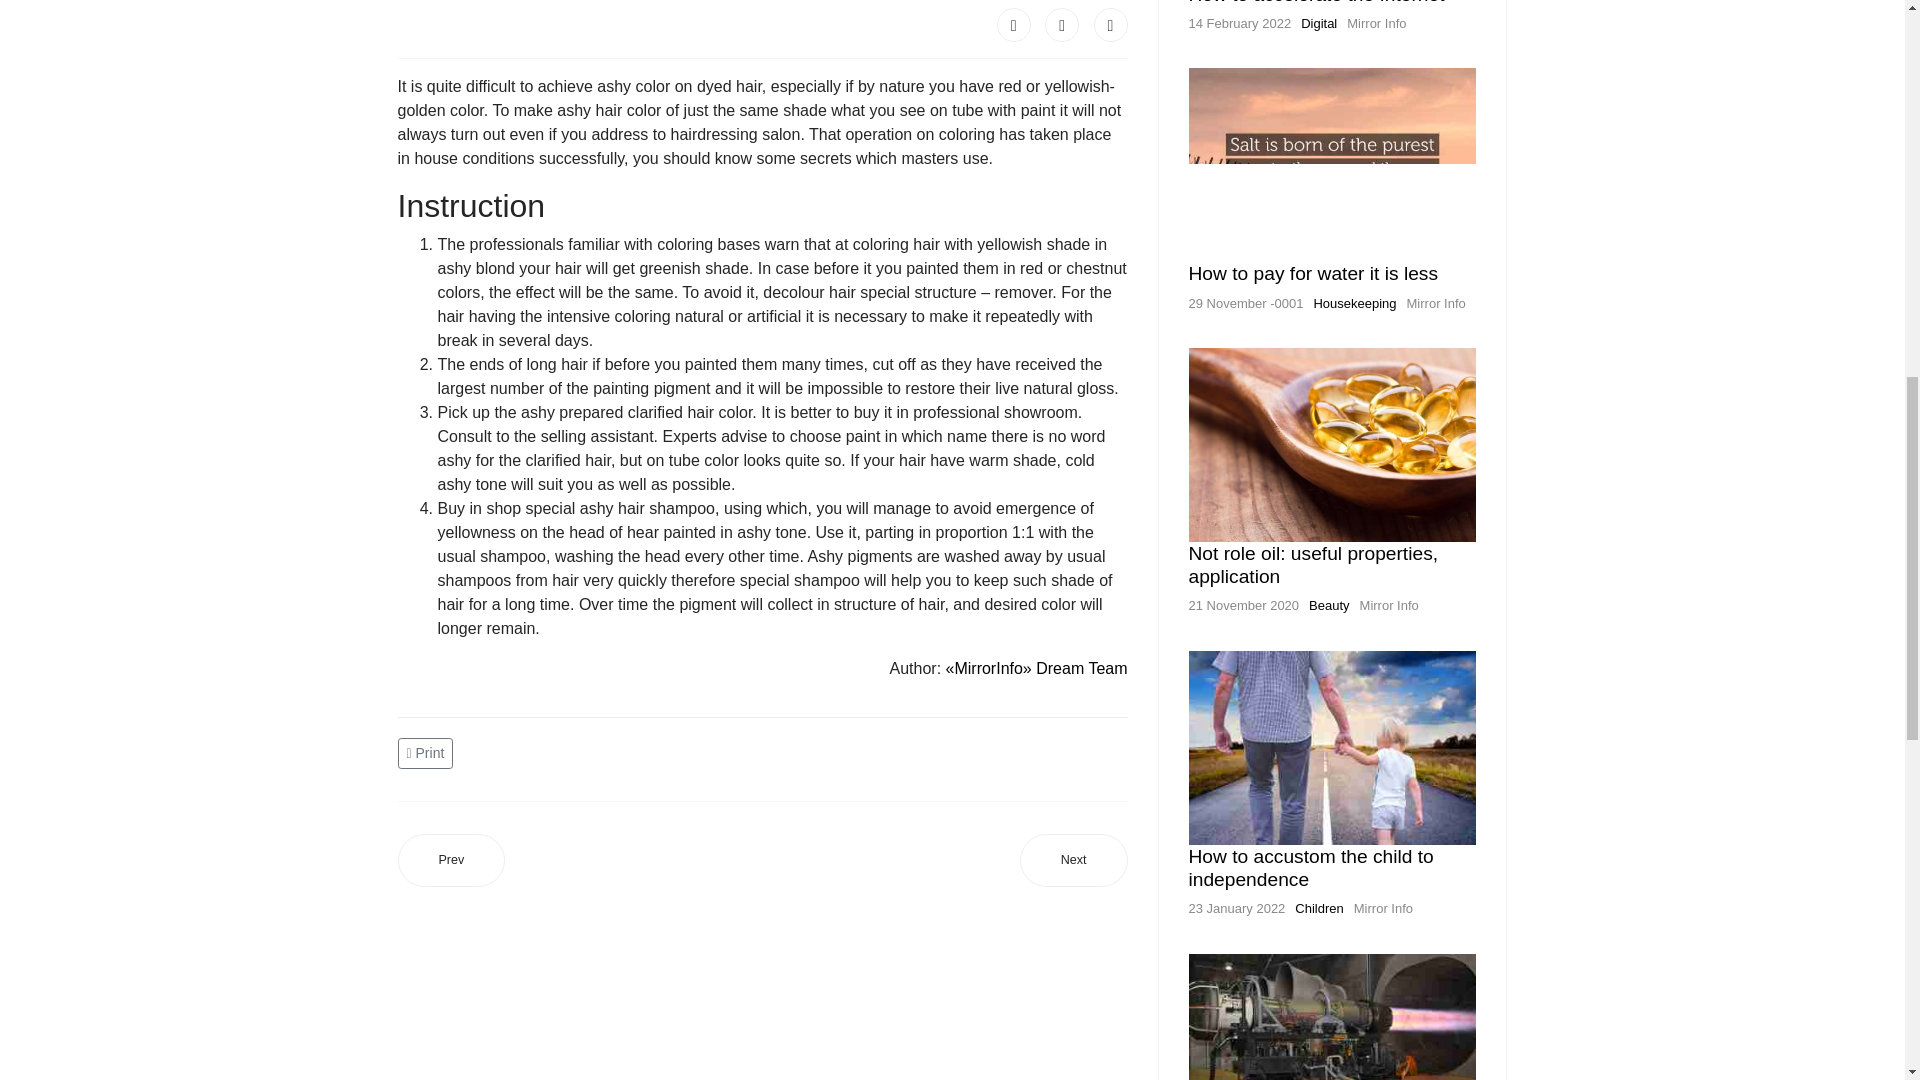  I want to click on Housekeeping, so click(1354, 303).